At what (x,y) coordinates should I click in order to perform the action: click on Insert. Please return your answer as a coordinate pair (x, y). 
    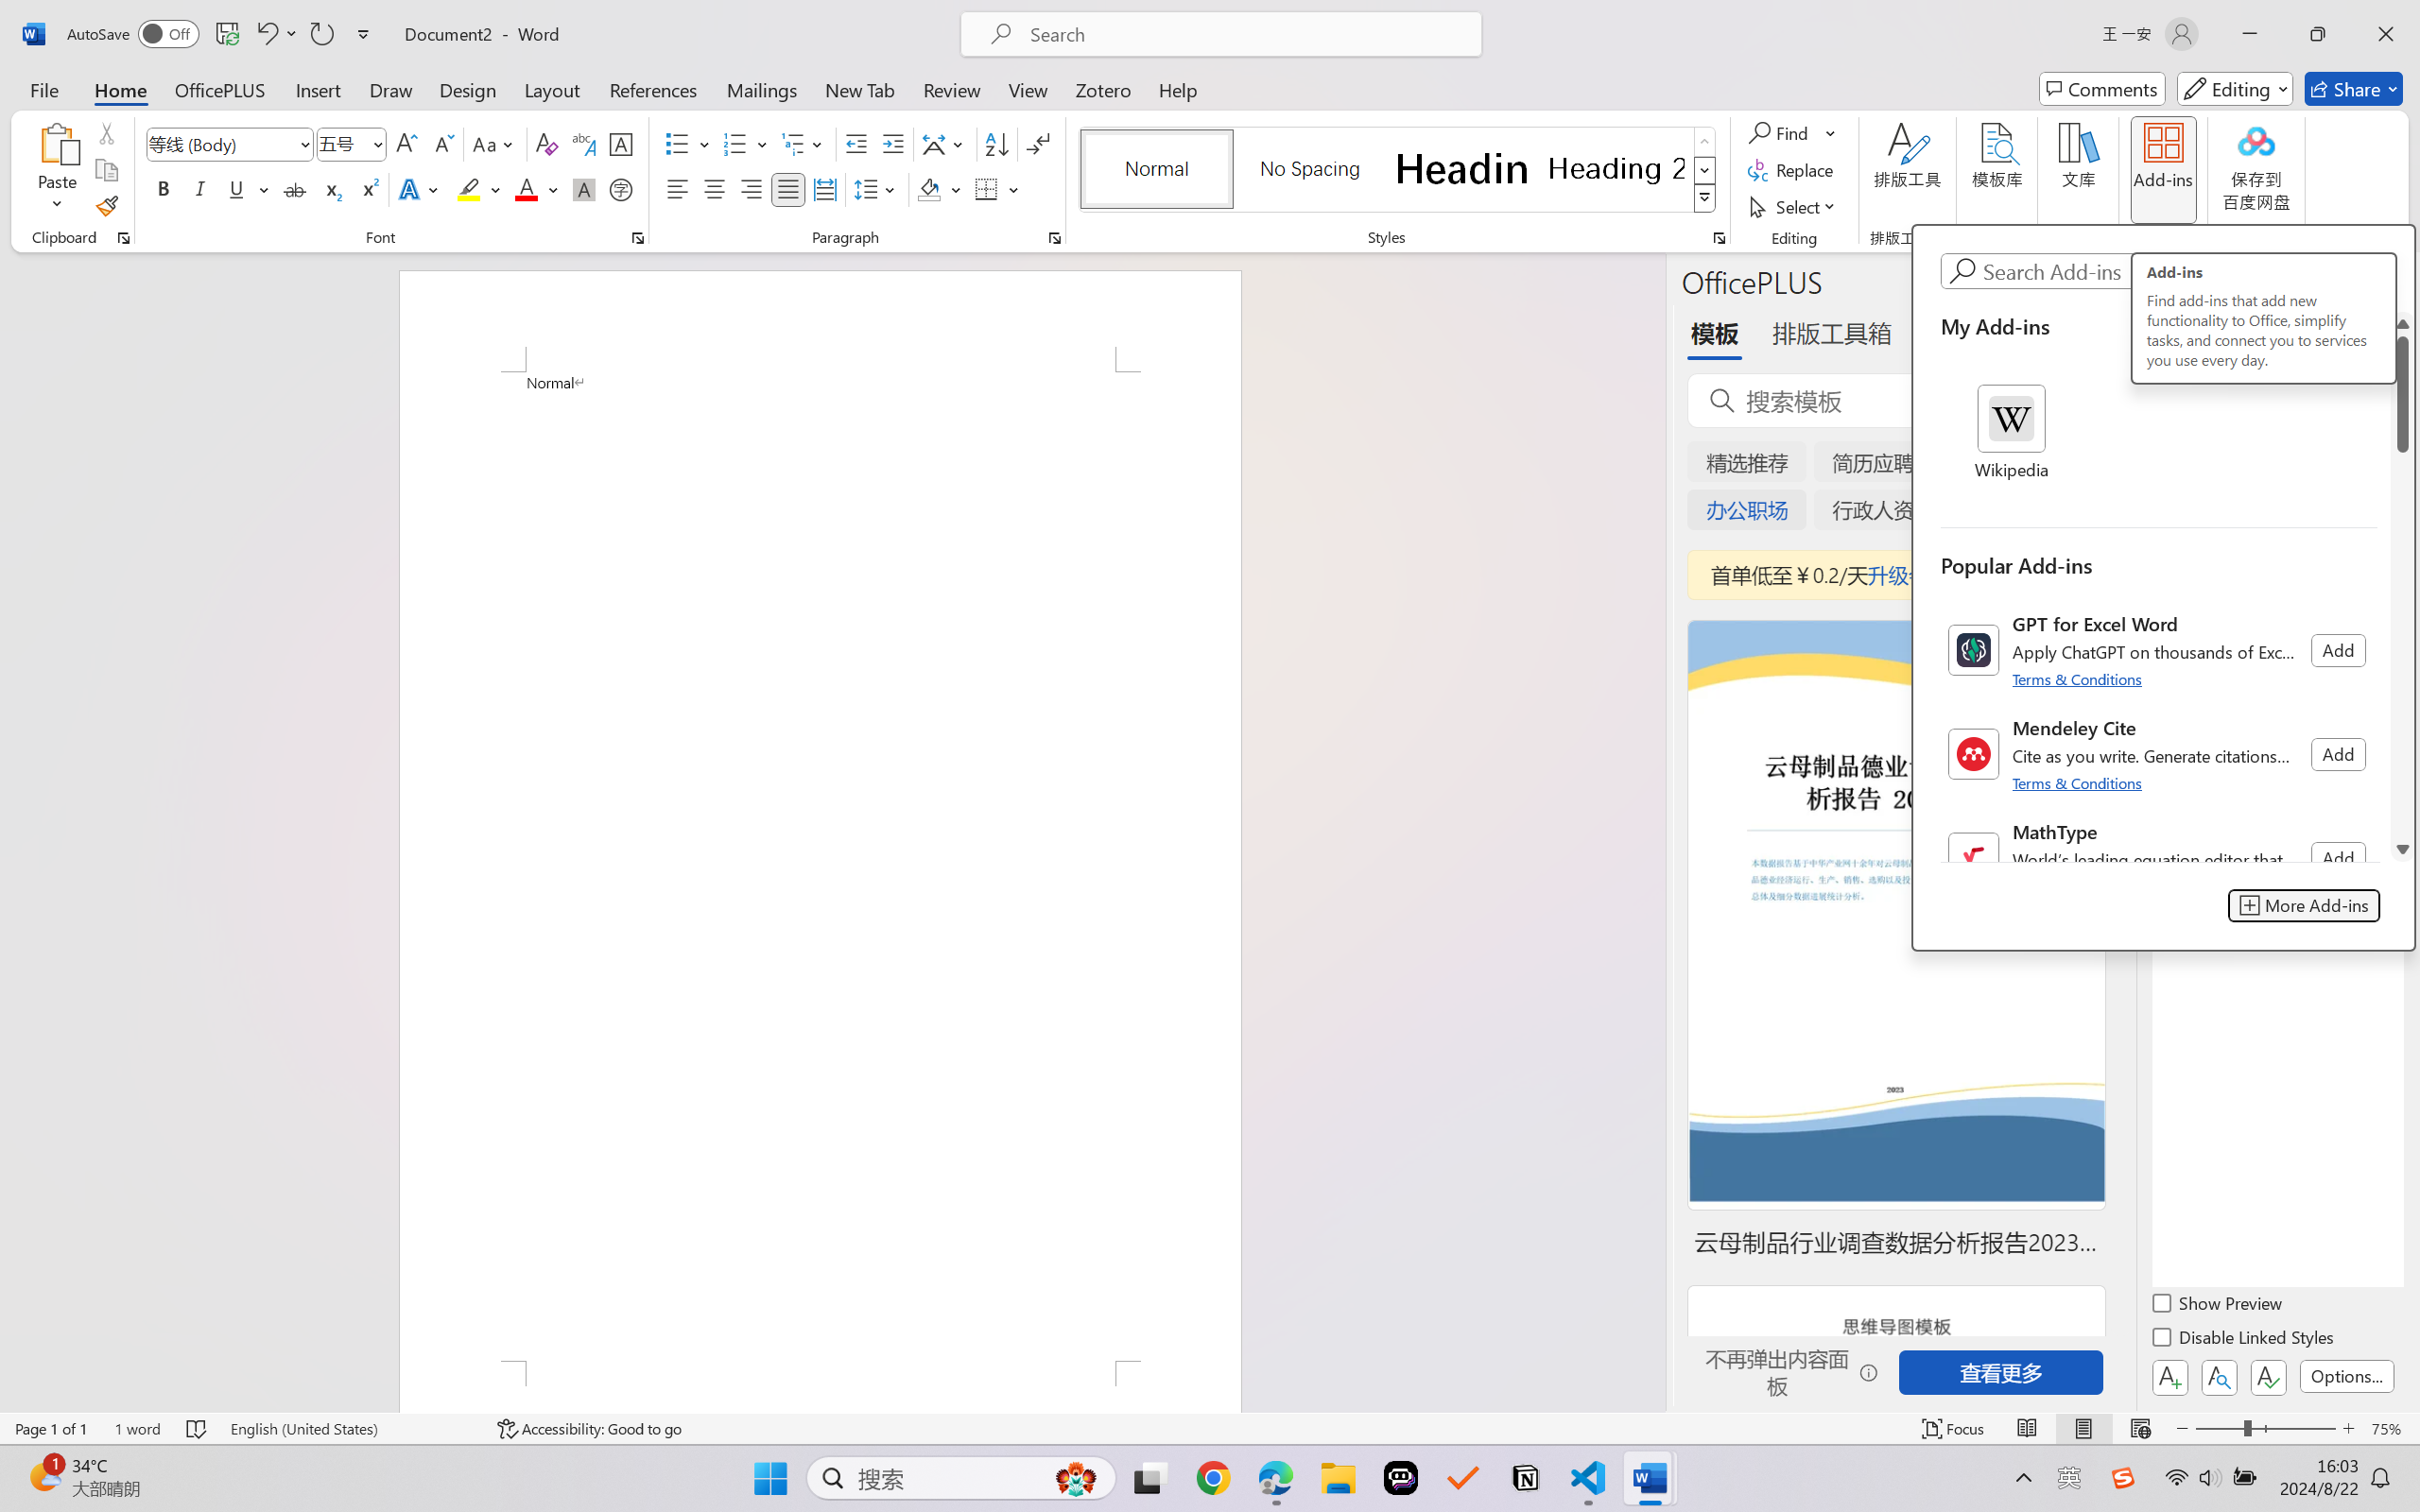
    Looking at the image, I should click on (318, 89).